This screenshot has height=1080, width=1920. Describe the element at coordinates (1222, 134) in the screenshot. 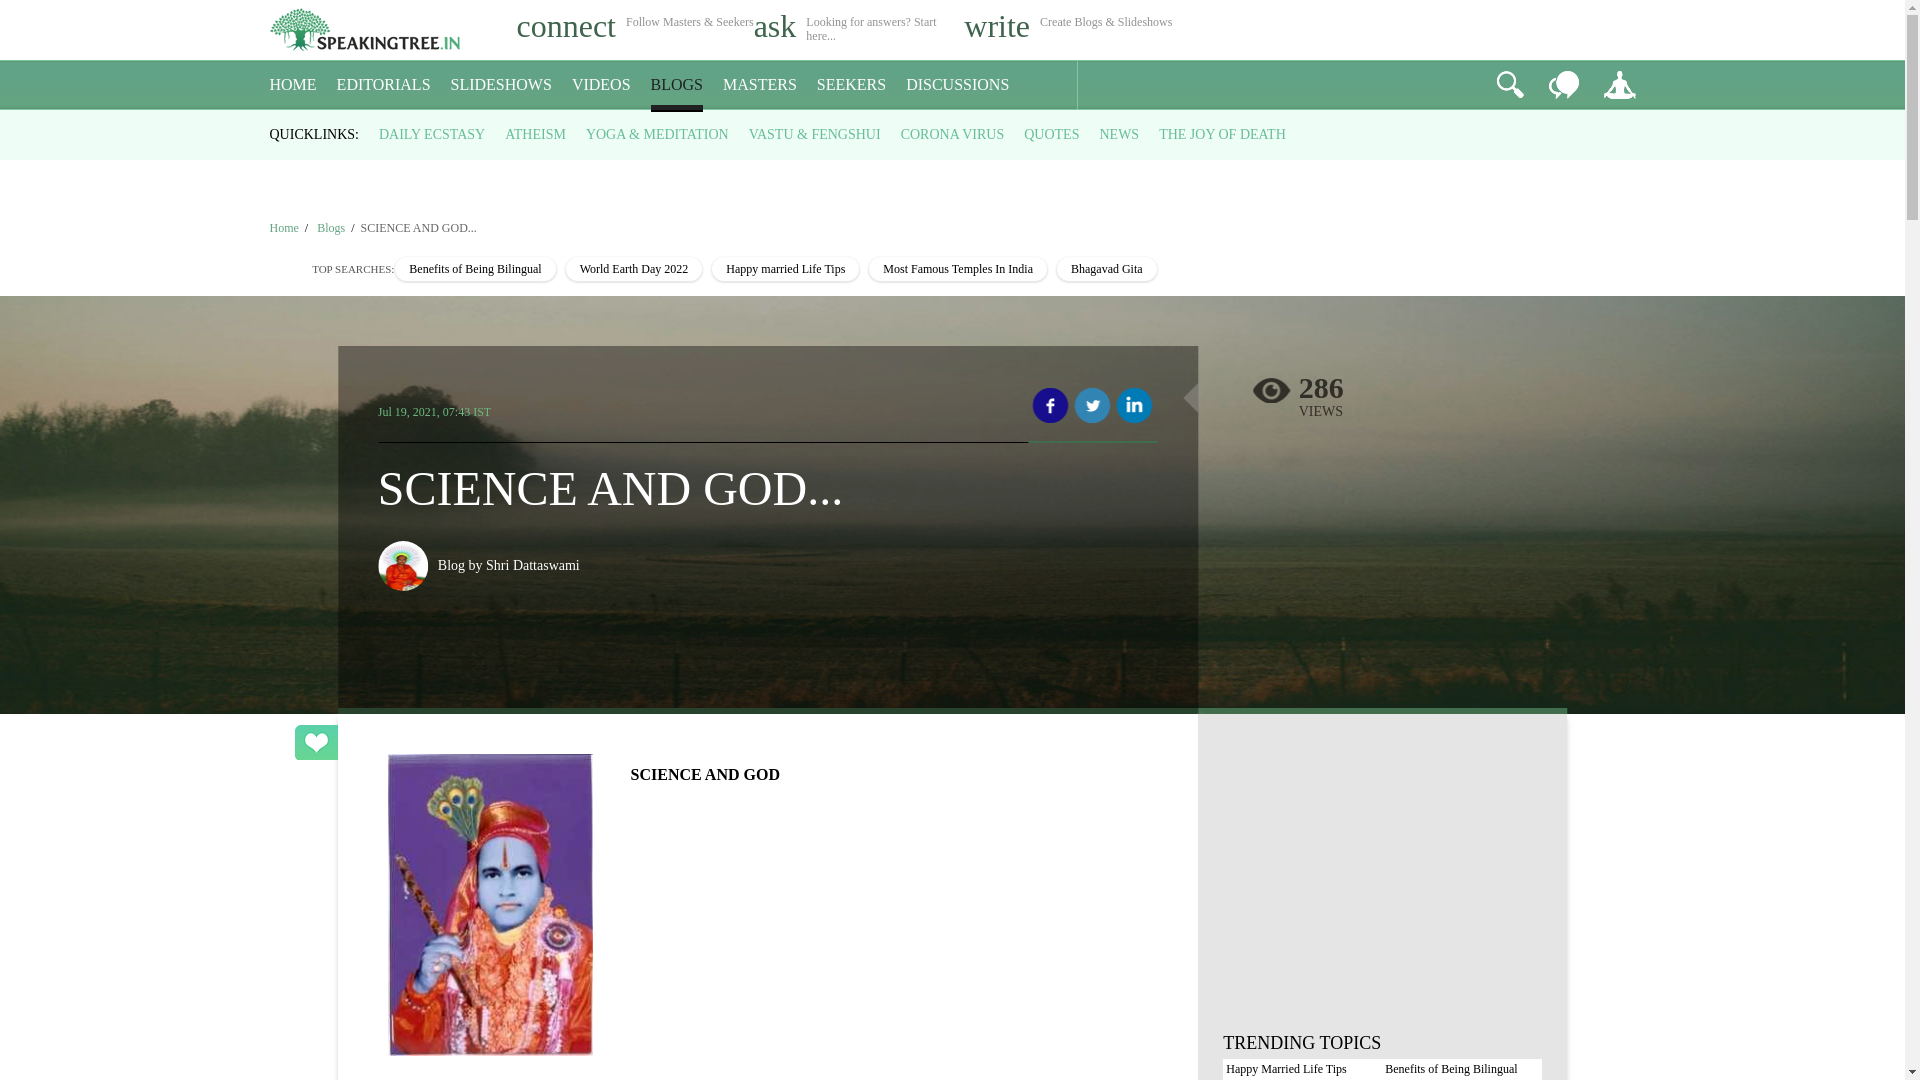

I see `THE JOY OF DEATH` at that location.